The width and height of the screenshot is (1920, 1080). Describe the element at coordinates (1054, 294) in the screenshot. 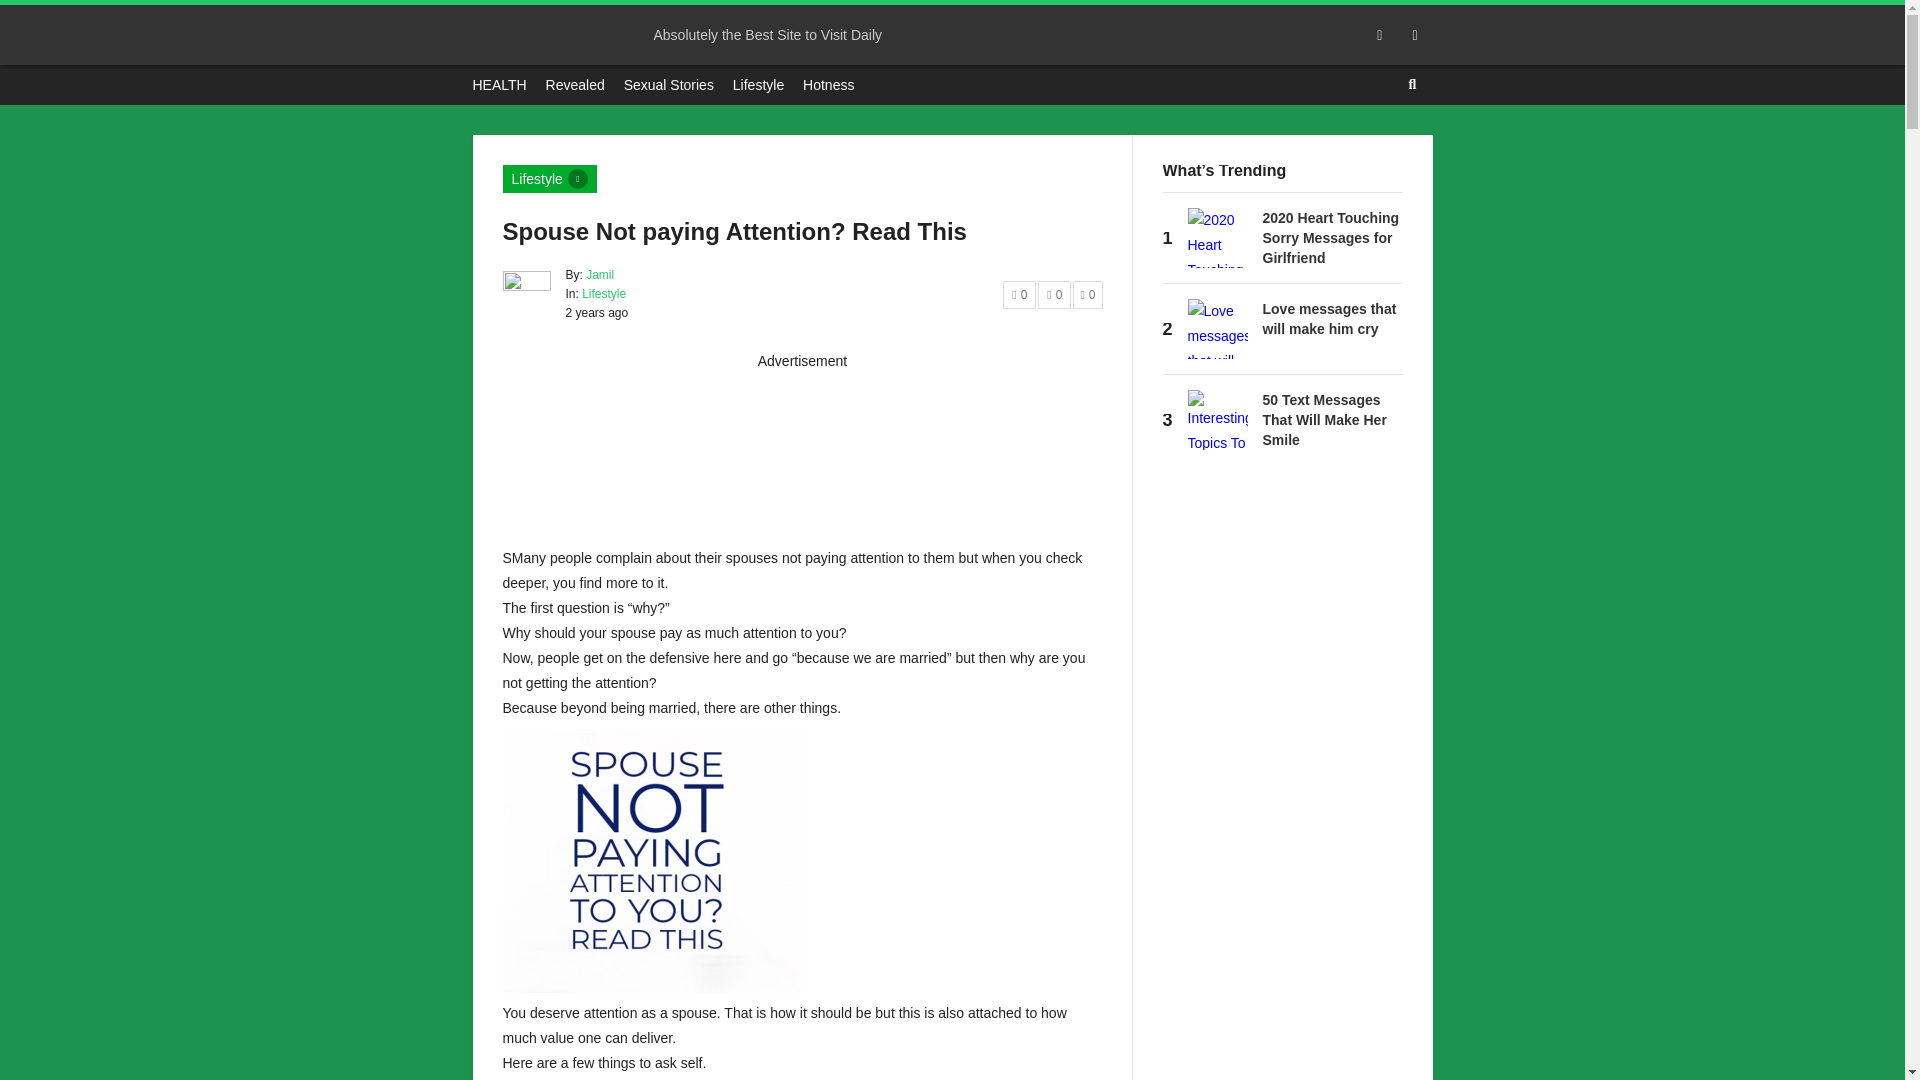

I see `0` at that location.